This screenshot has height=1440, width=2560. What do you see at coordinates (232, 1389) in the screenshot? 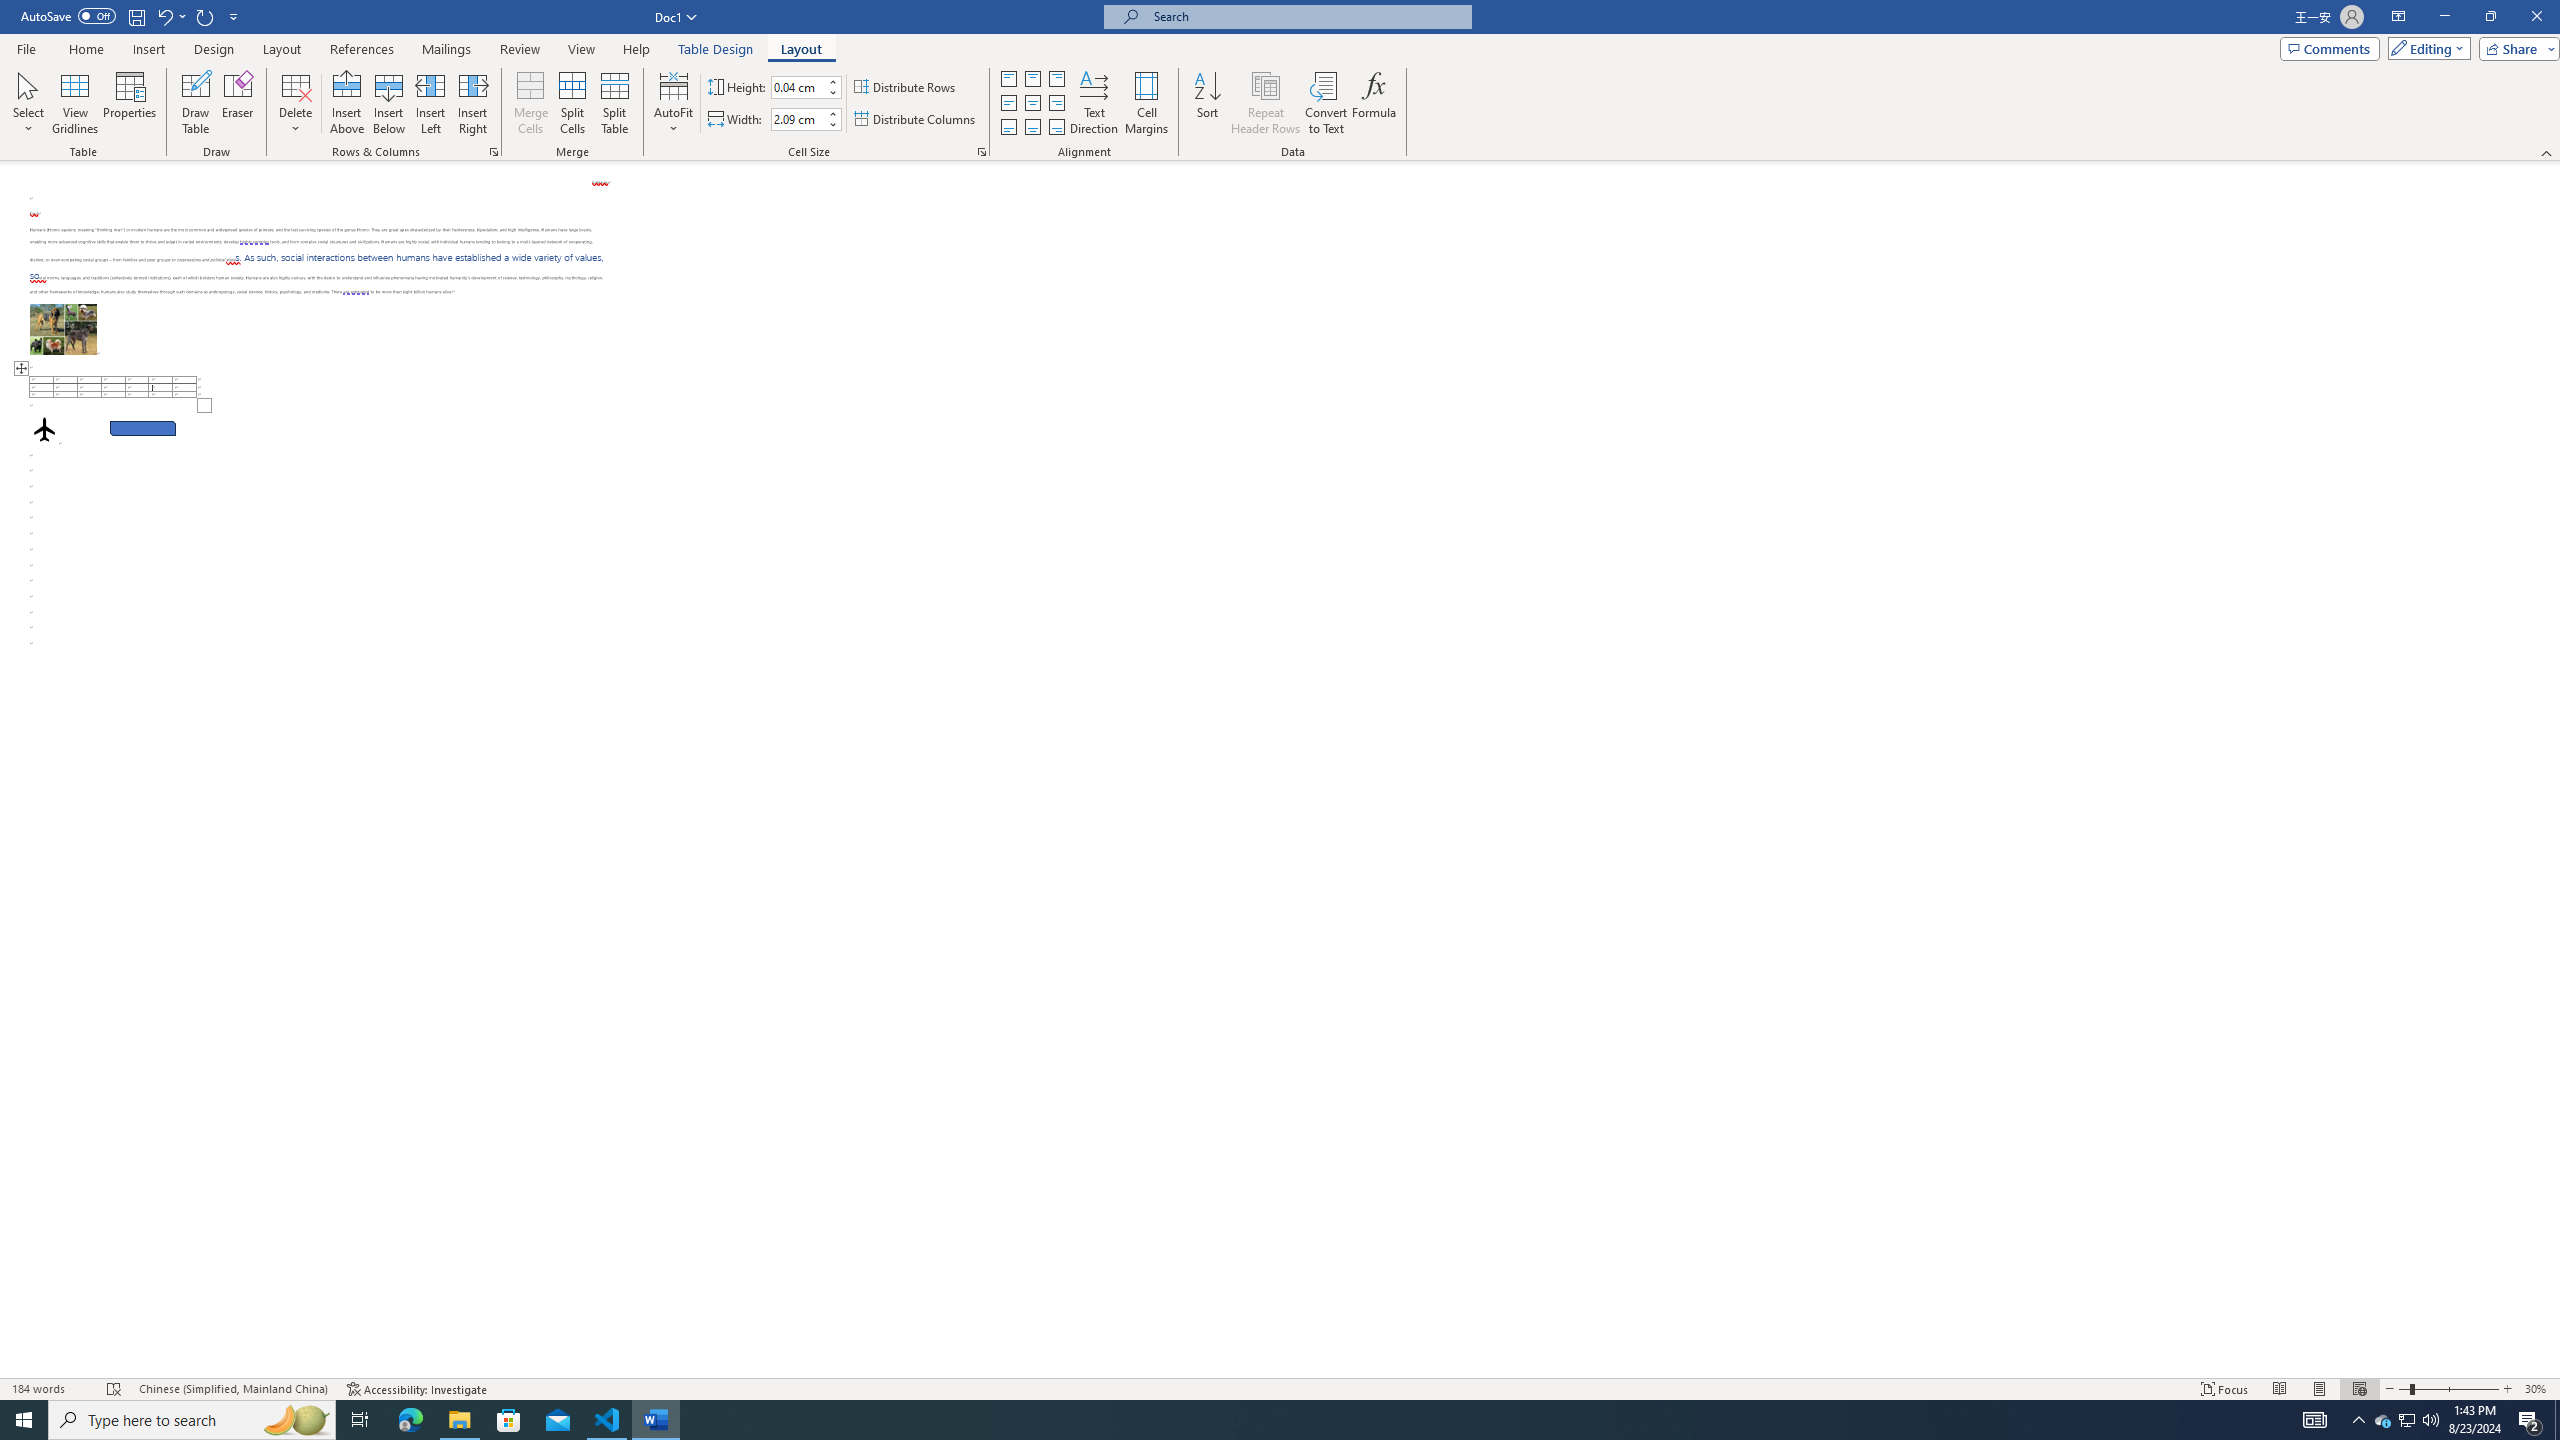
I see `Language Chinese (Simplified, Mainland China)` at bounding box center [232, 1389].